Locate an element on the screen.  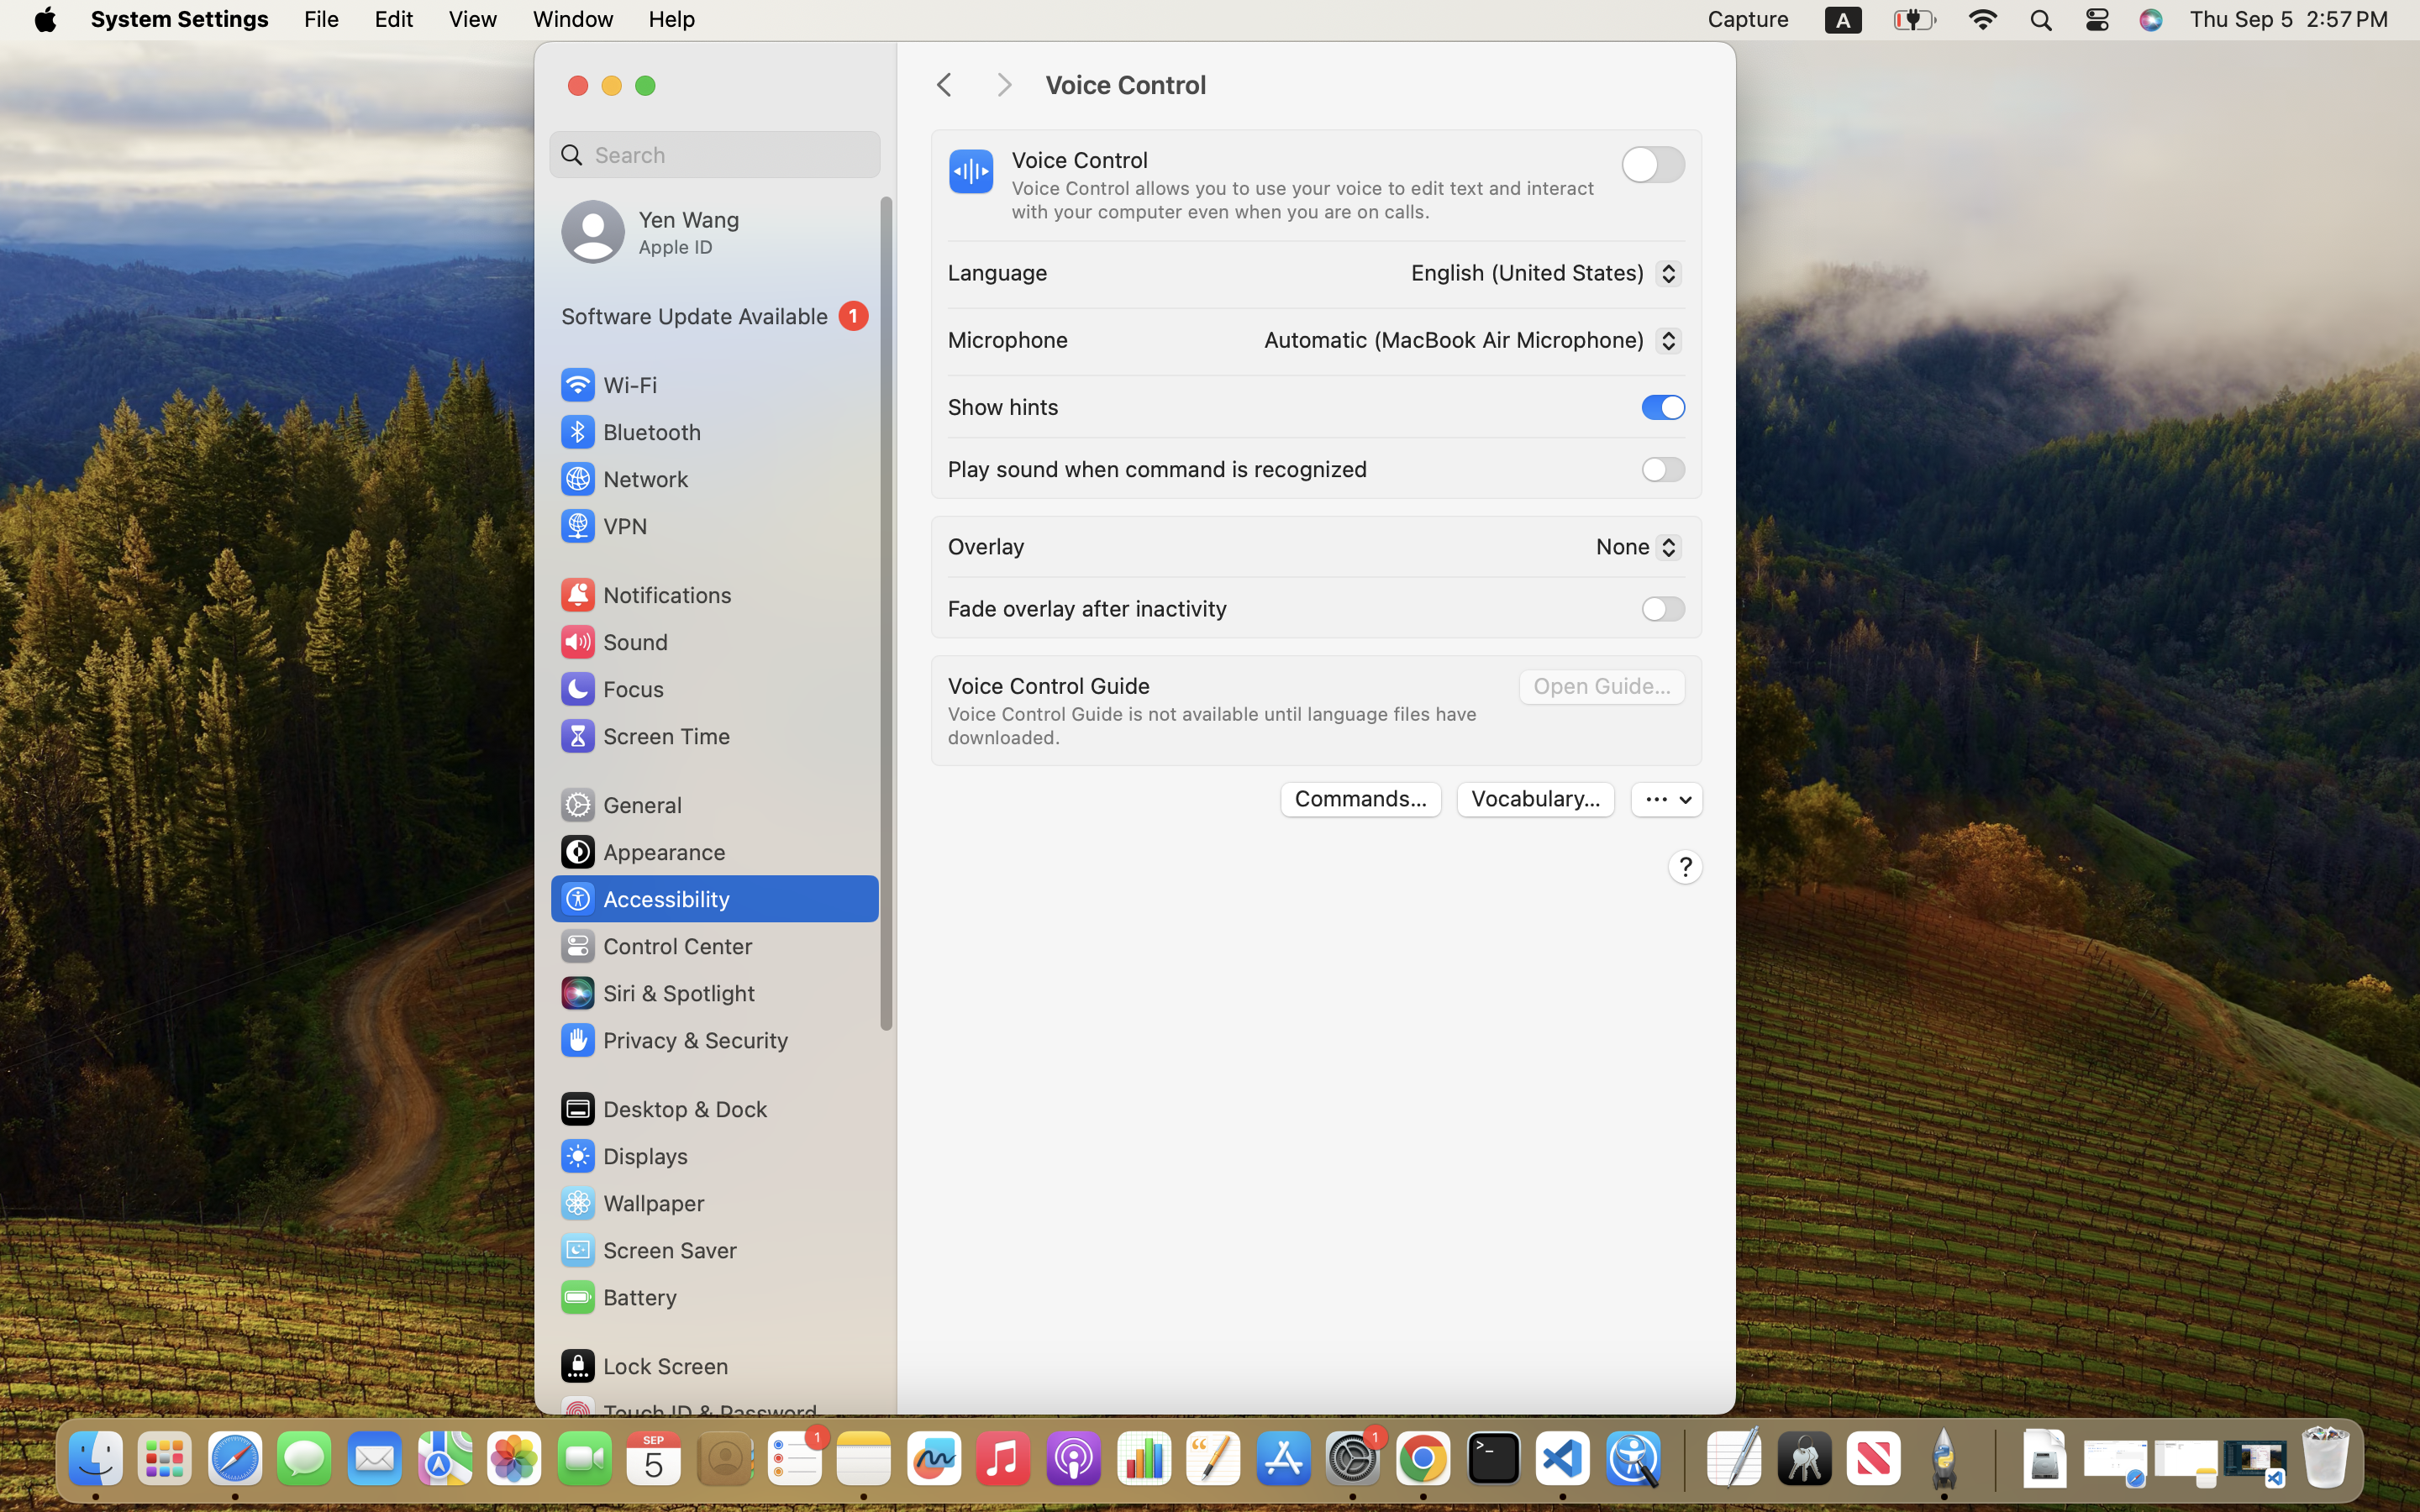
Battery is located at coordinates (618, 1297).